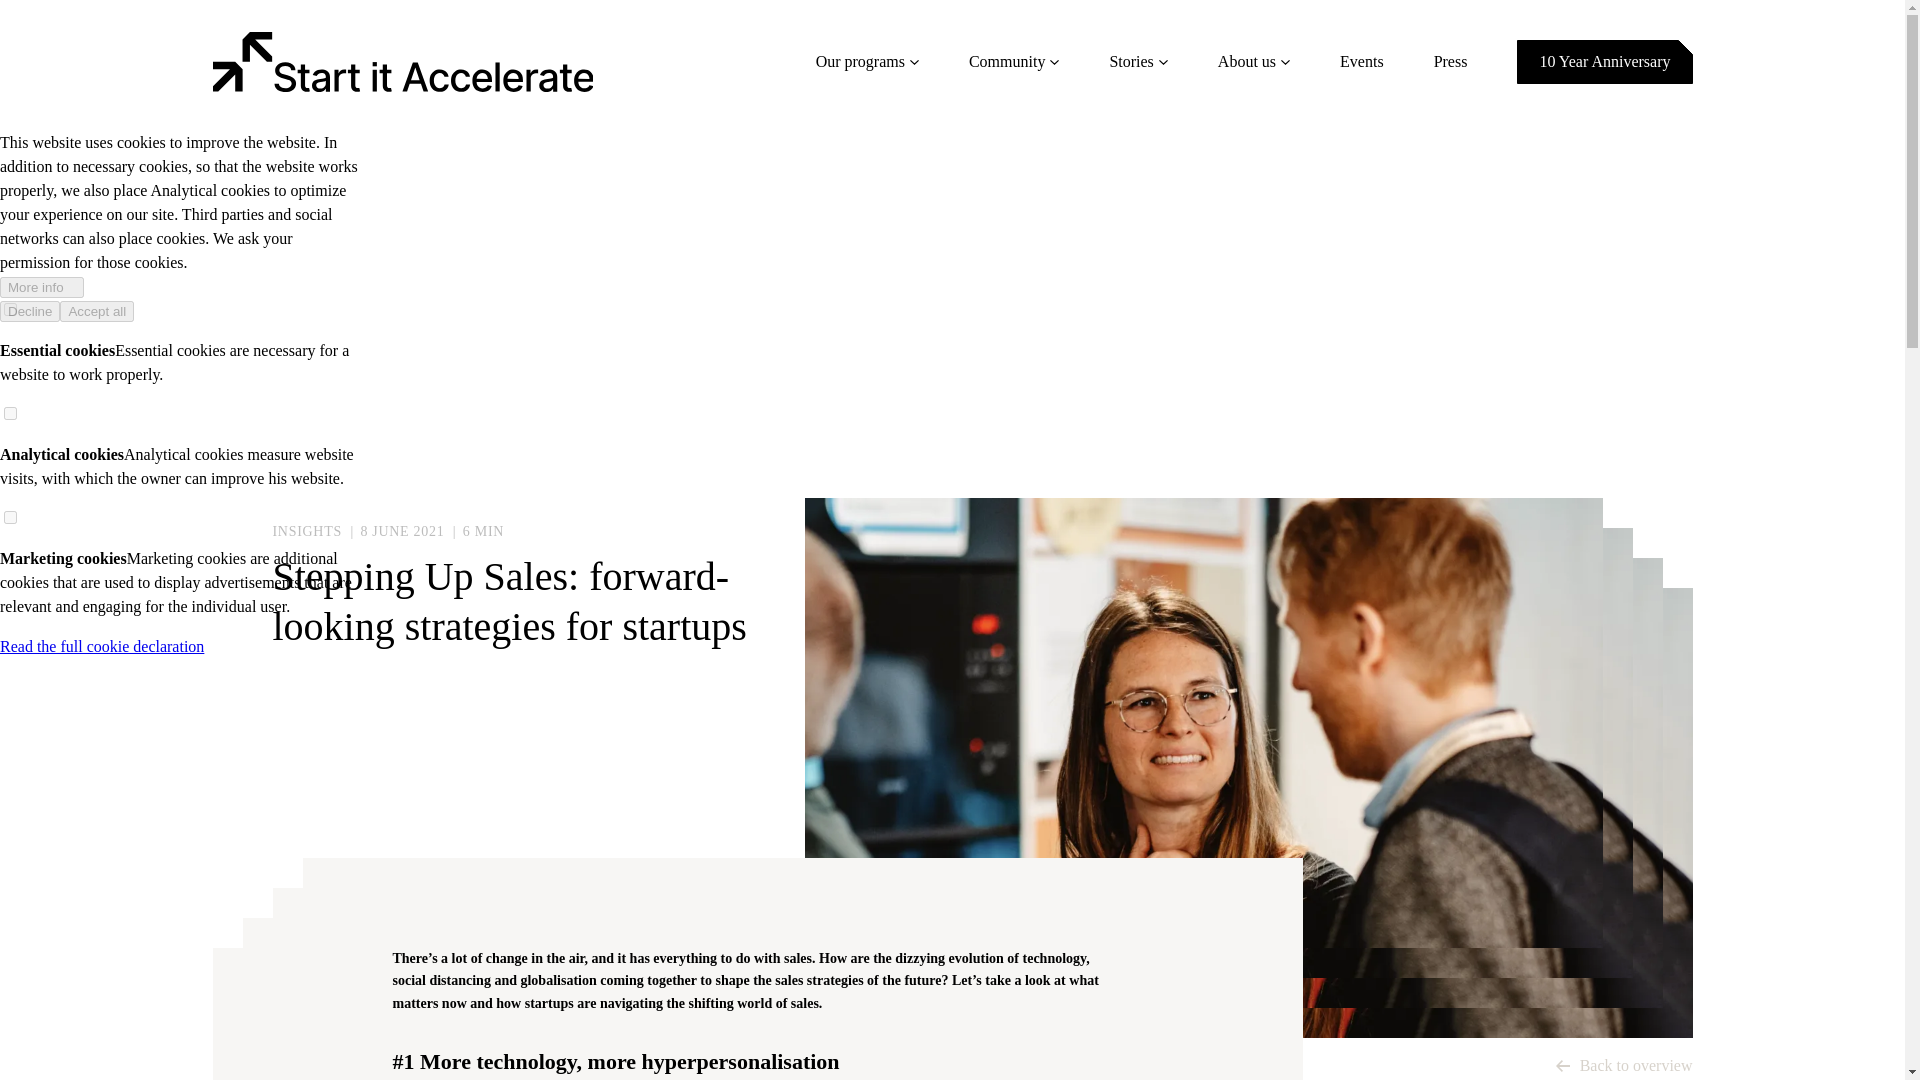  What do you see at coordinates (1624, 1066) in the screenshot?
I see `Back to overview` at bounding box center [1624, 1066].